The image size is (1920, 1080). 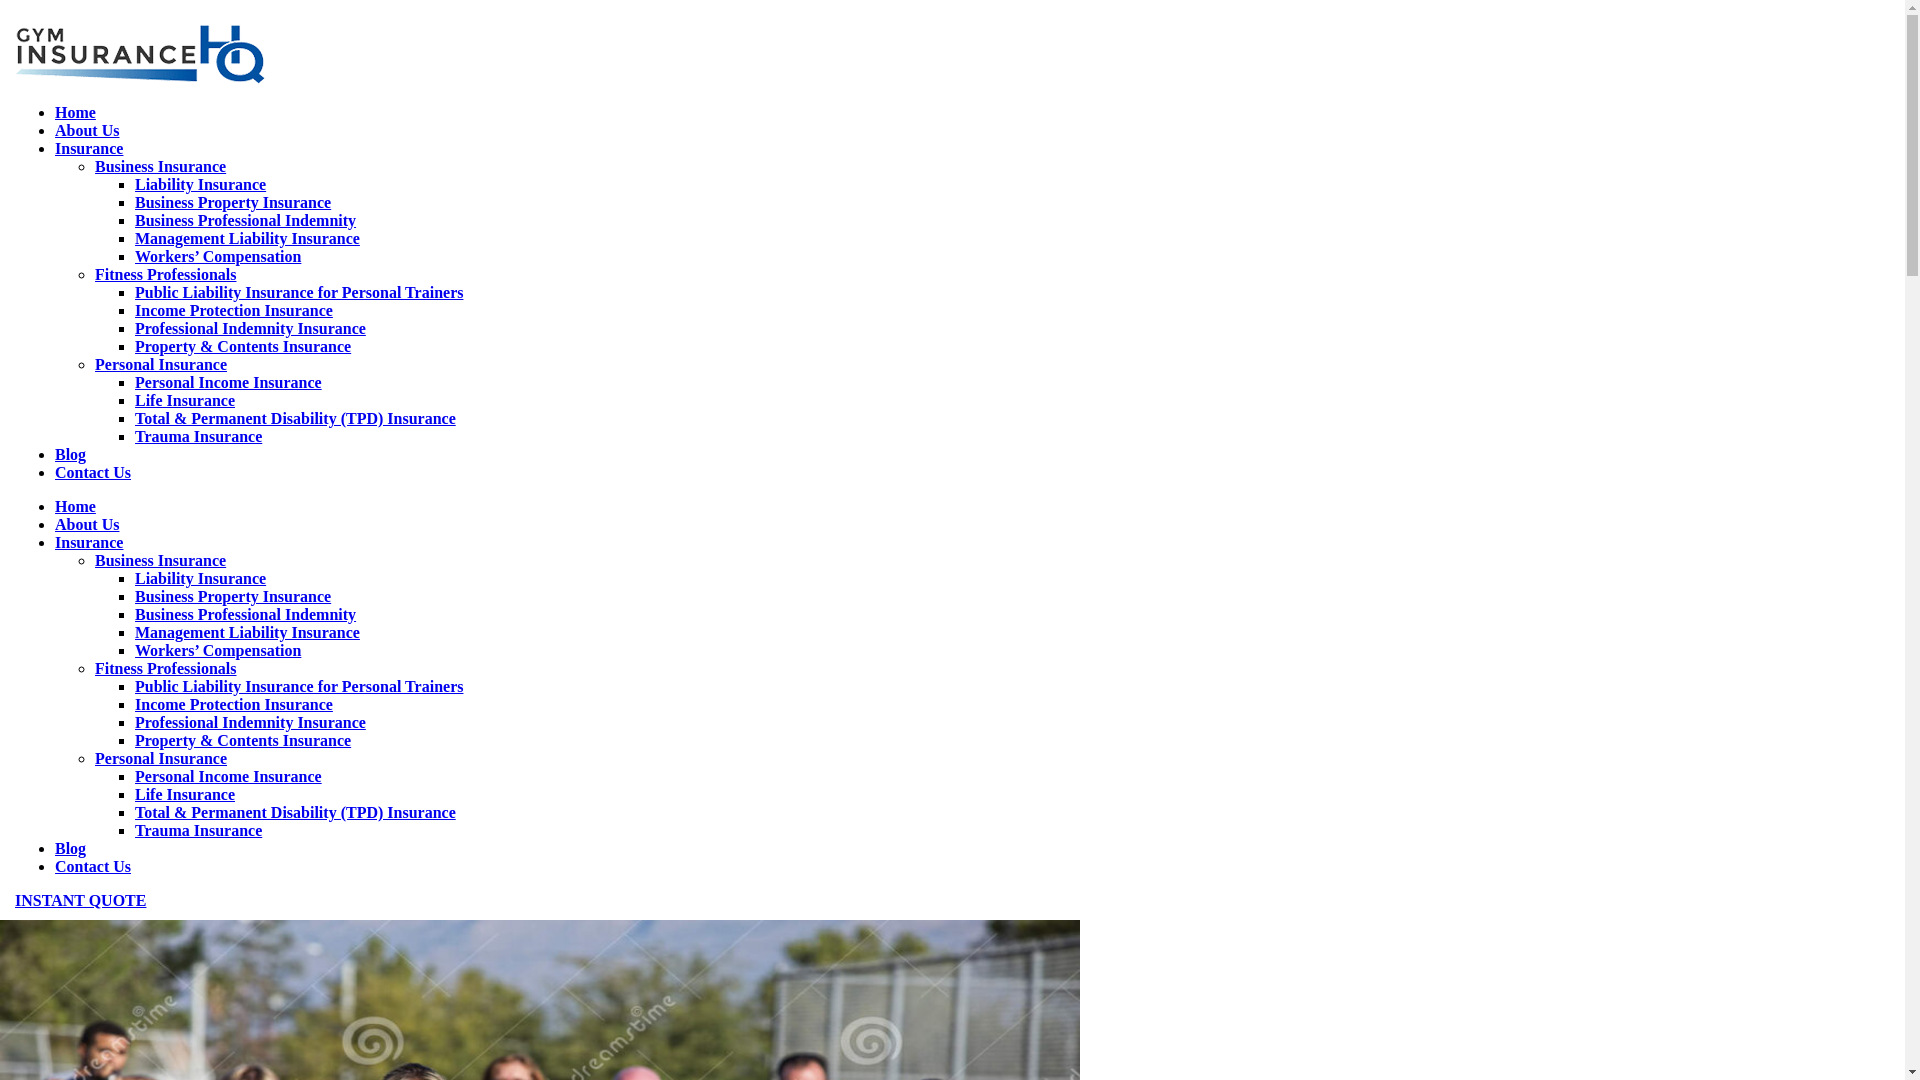 I want to click on Professional Indemnity Insurance, so click(x=250, y=722).